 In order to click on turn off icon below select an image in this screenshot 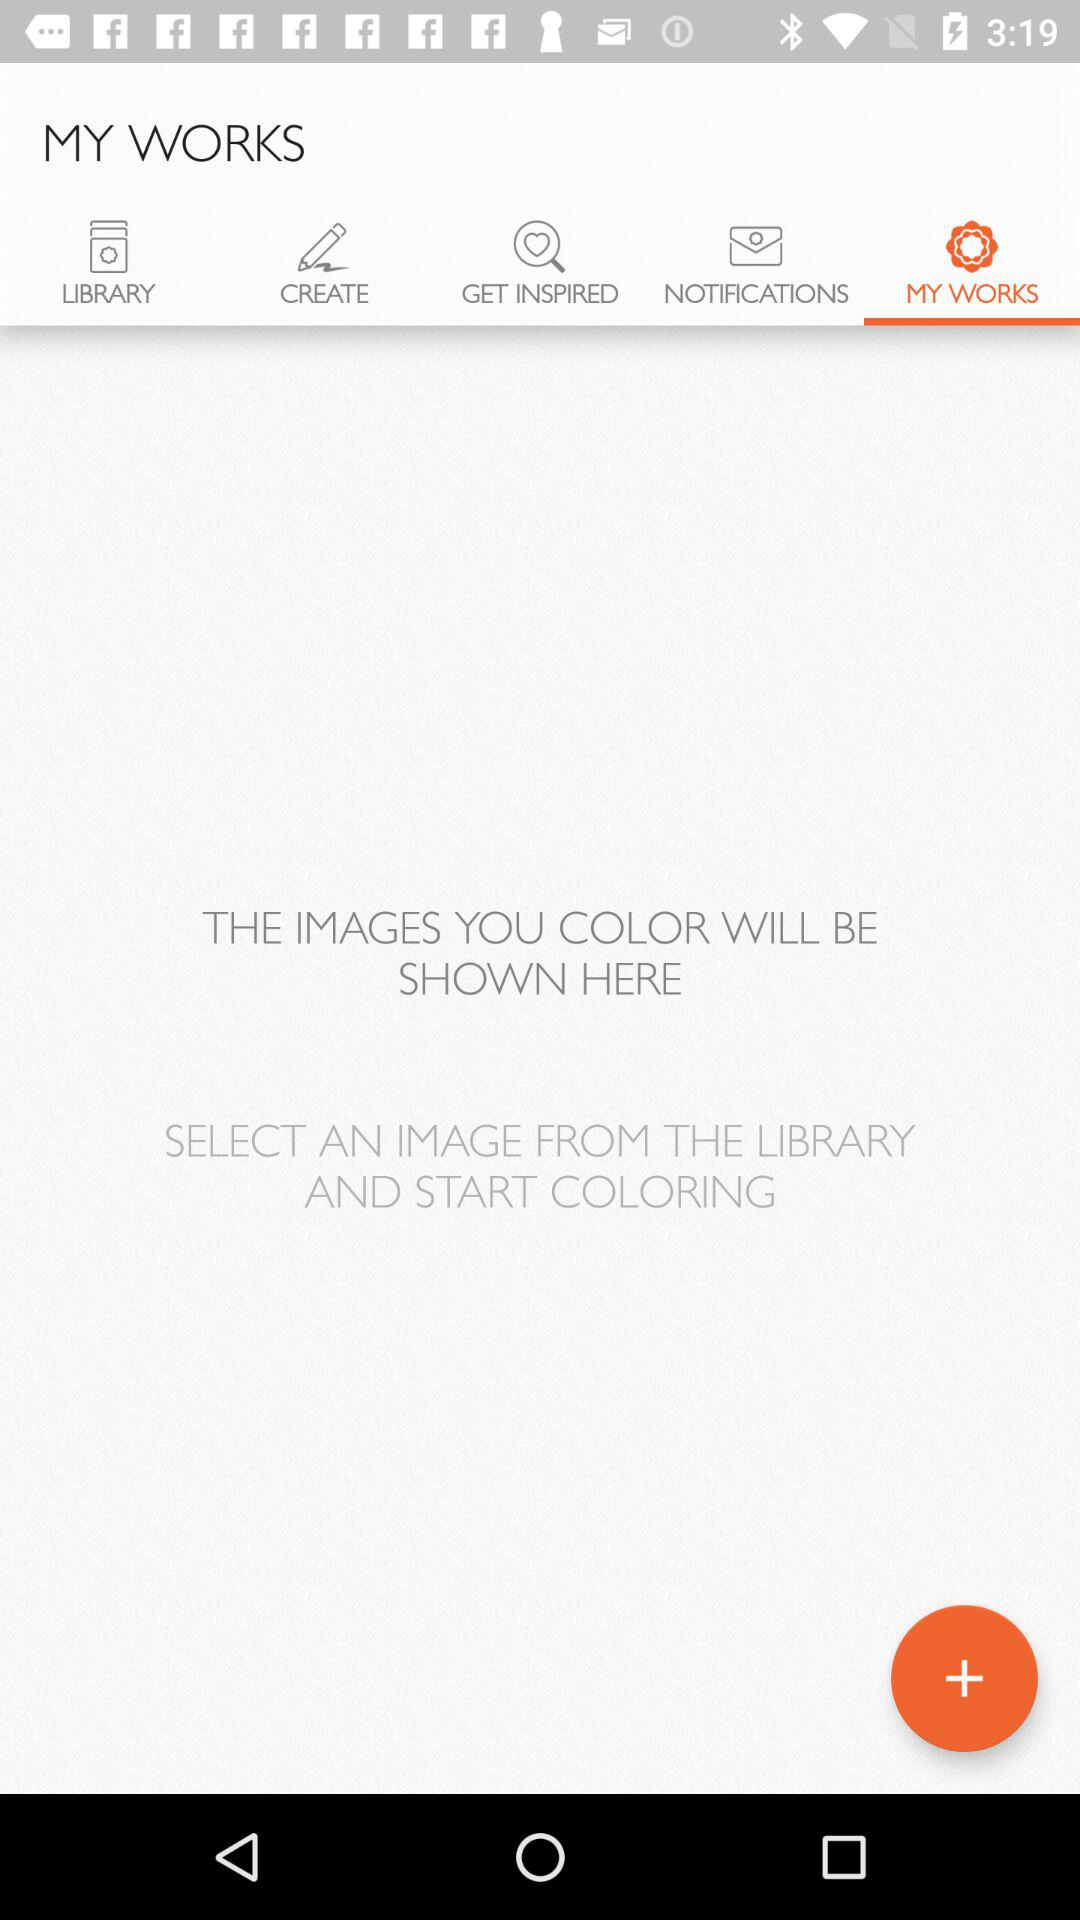, I will do `click(964, 1678)`.